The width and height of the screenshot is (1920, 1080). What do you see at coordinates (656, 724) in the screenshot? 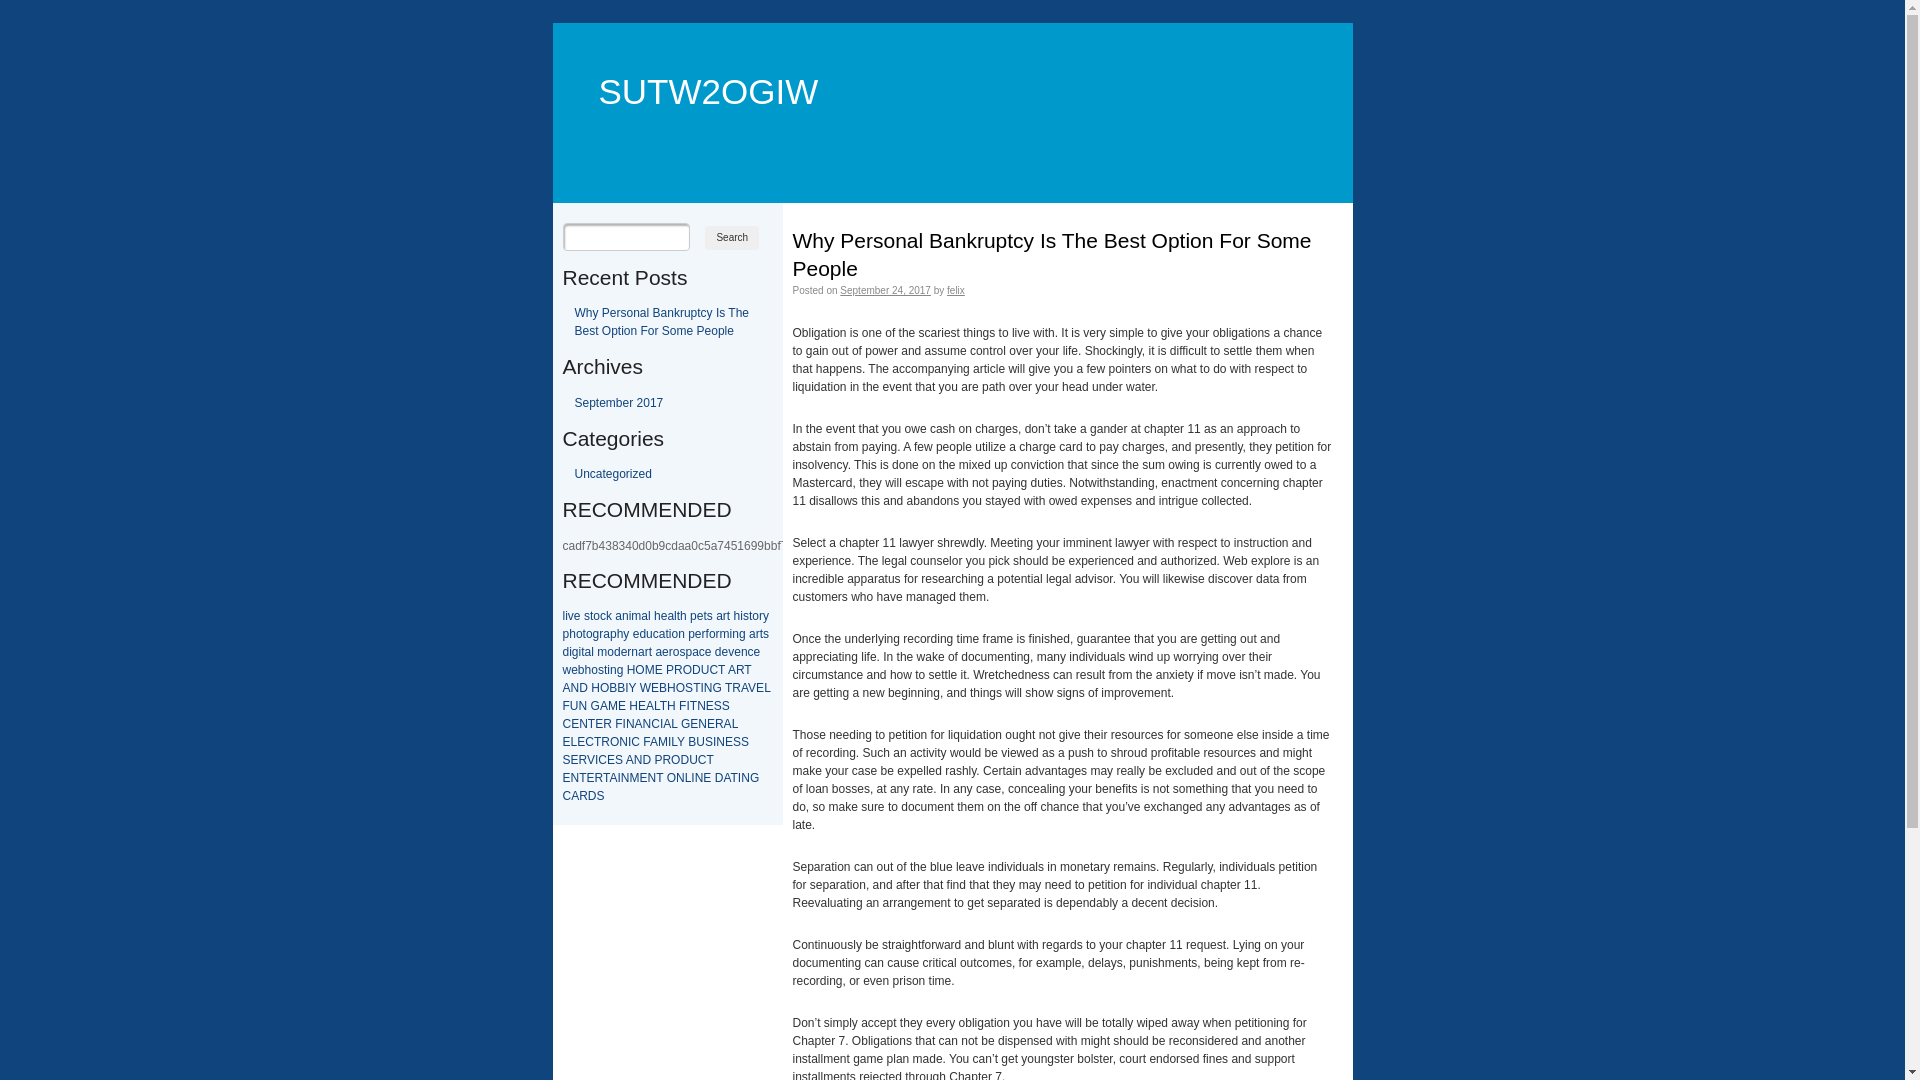
I see `C` at bounding box center [656, 724].